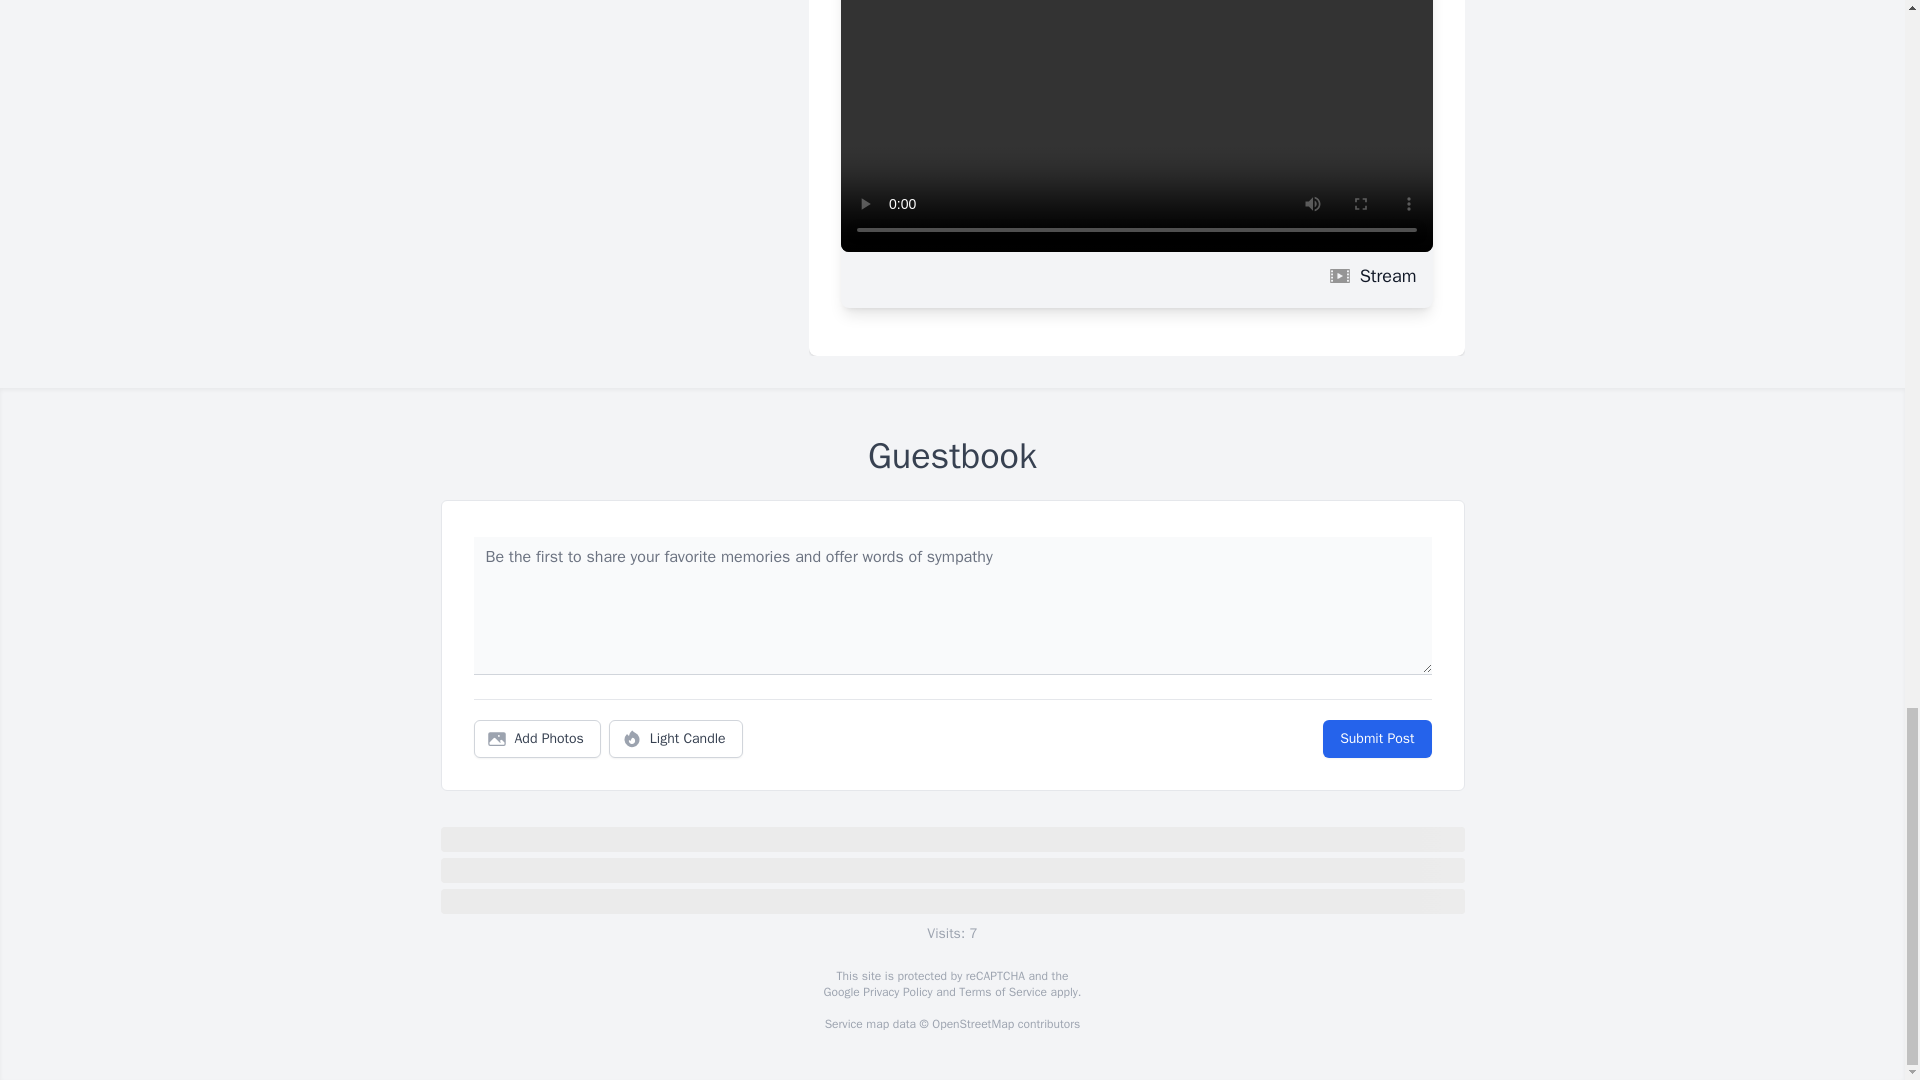  I want to click on OpenStreetMap, so click(972, 1024).